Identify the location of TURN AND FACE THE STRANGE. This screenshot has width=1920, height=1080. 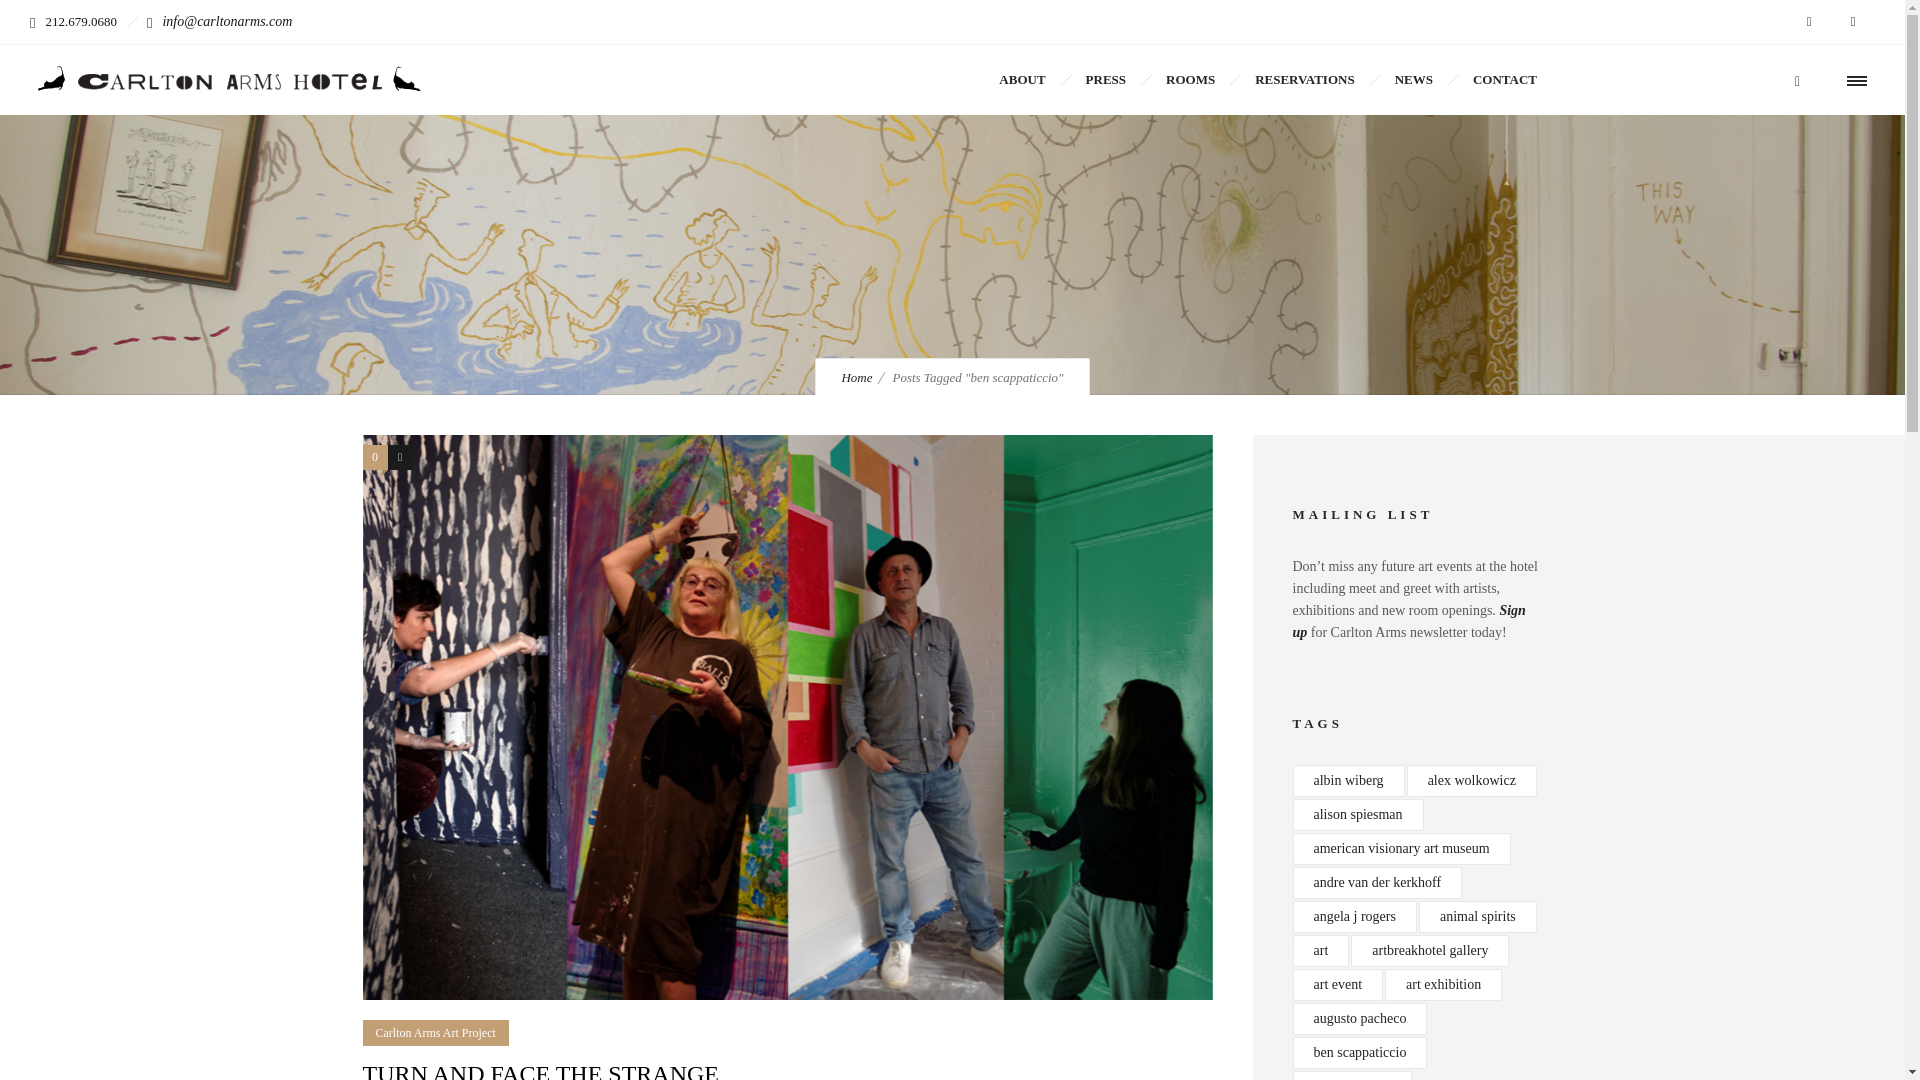
(540, 1070).